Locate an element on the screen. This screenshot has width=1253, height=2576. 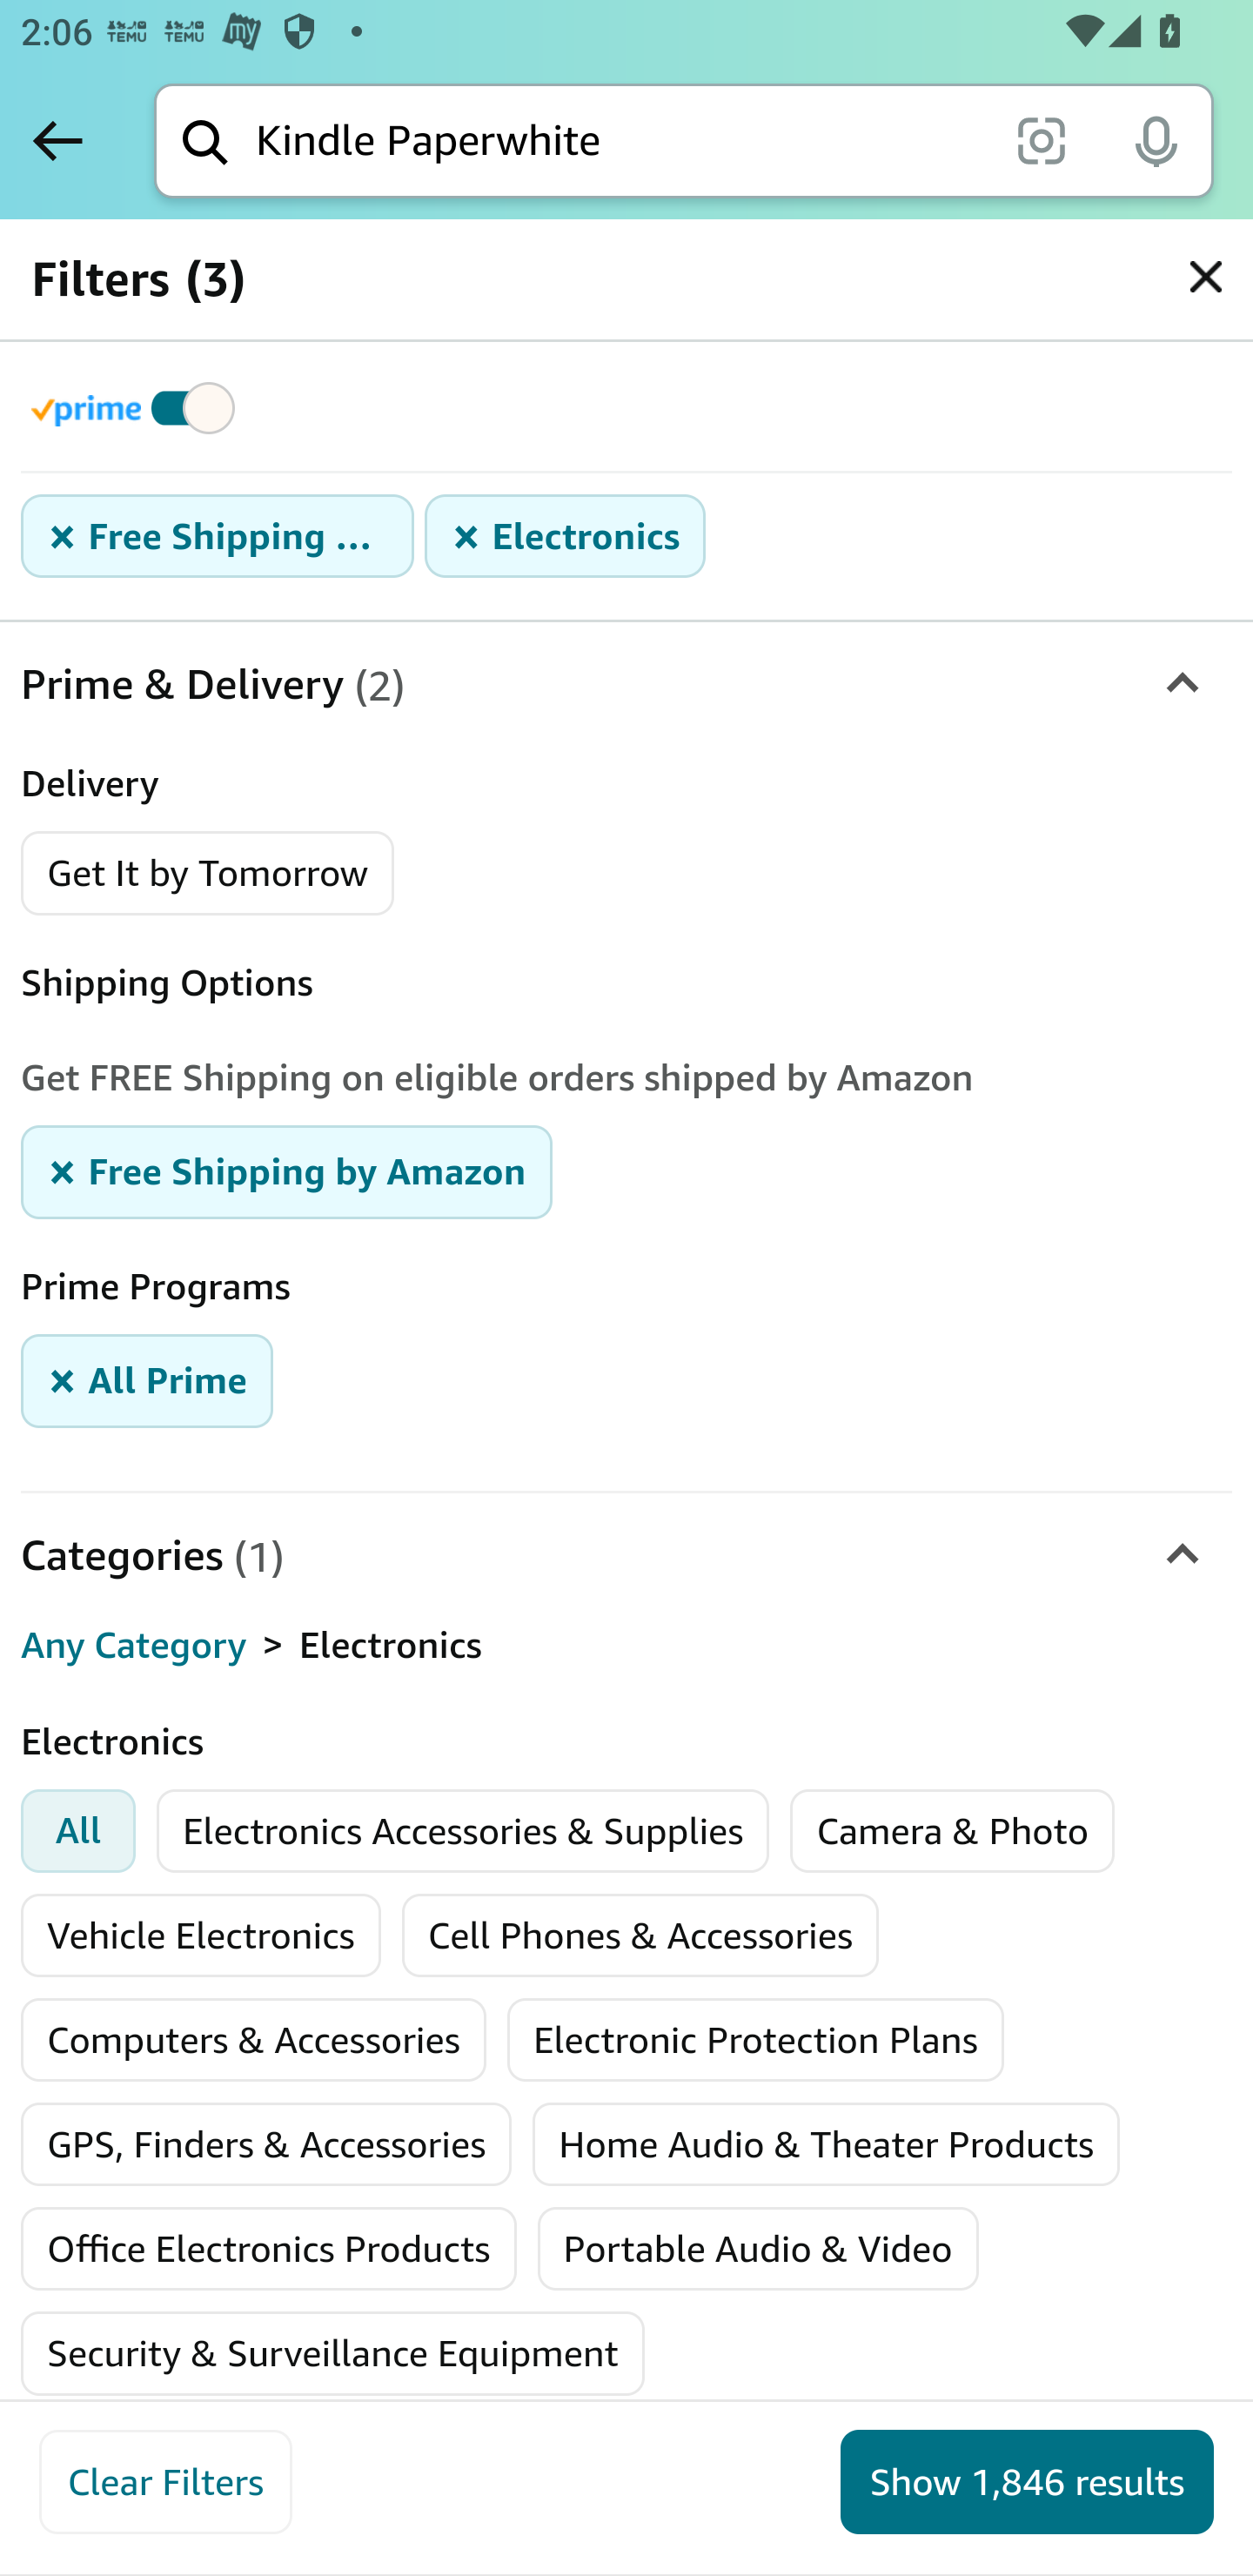
Office Electronics Products is located at coordinates (268, 2249).